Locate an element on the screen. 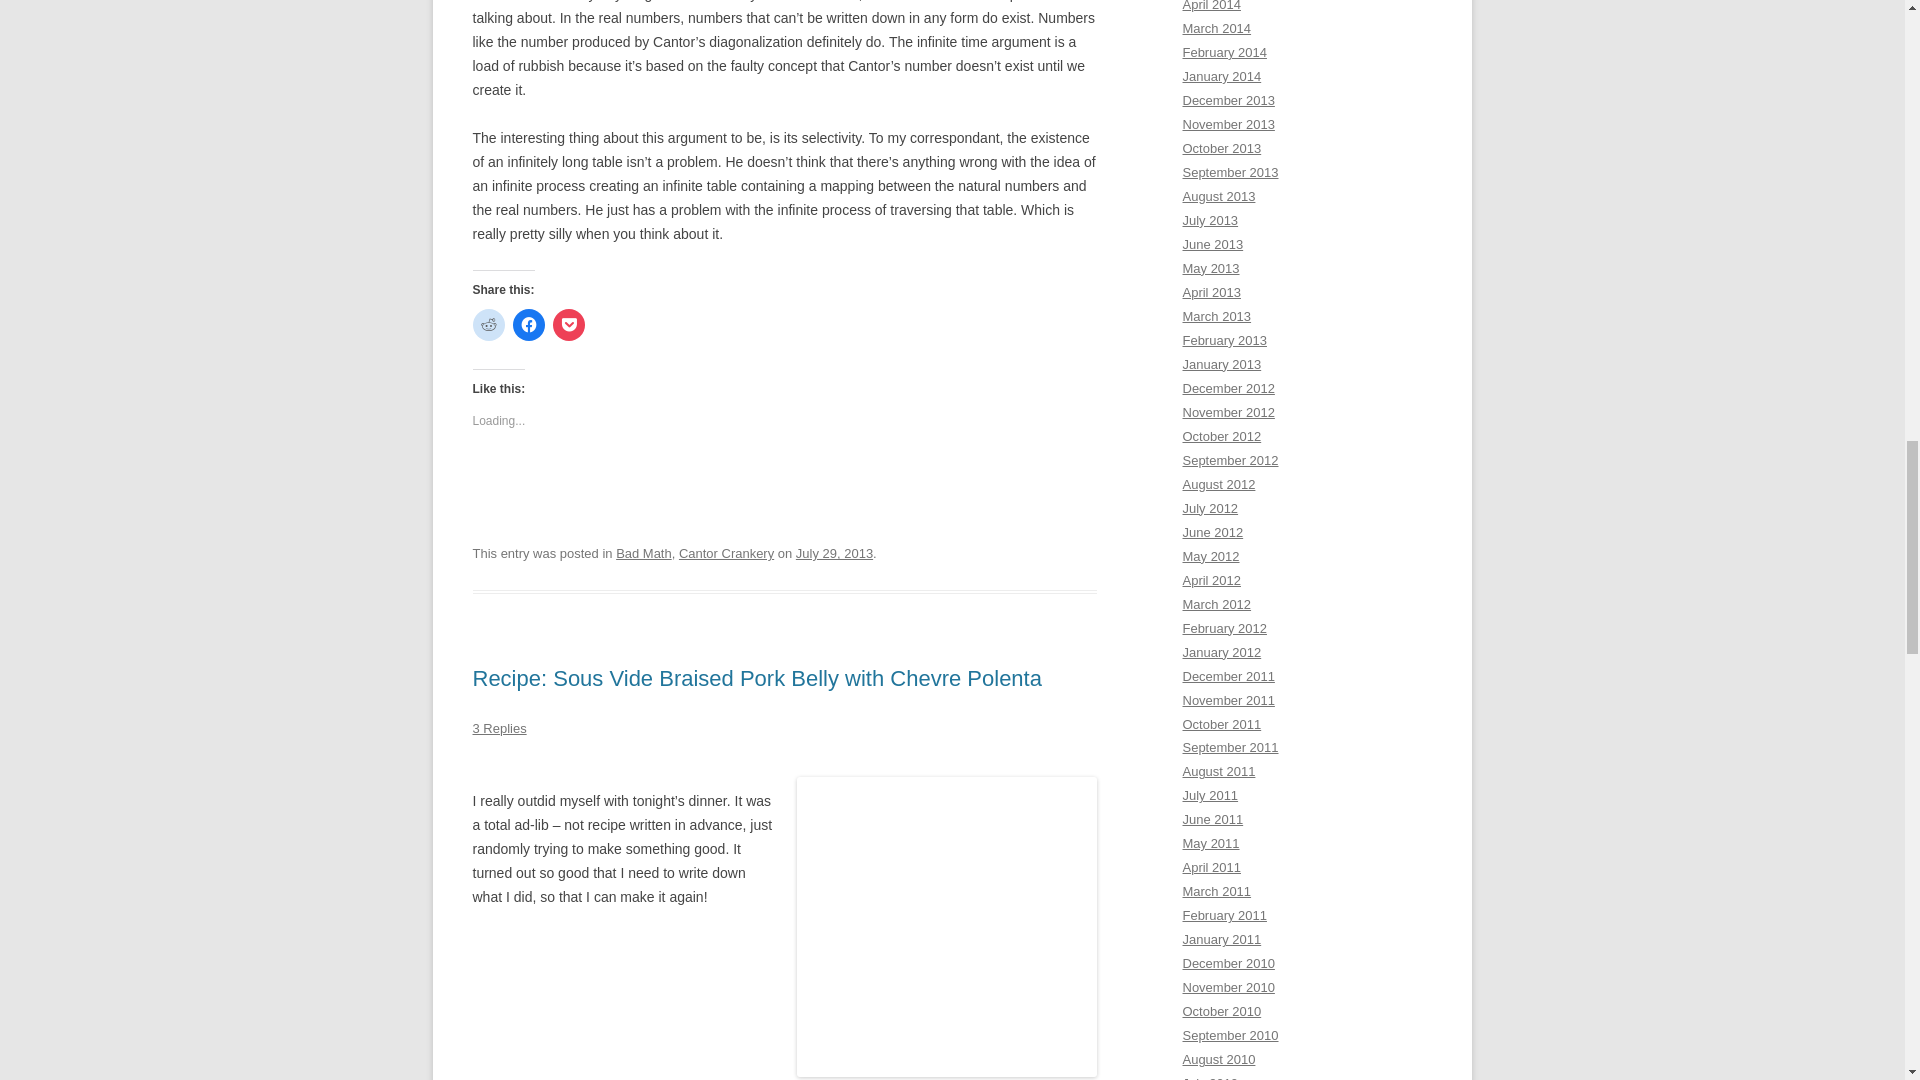 This screenshot has width=1920, height=1080. Like or Reblog is located at coordinates (784, 490).